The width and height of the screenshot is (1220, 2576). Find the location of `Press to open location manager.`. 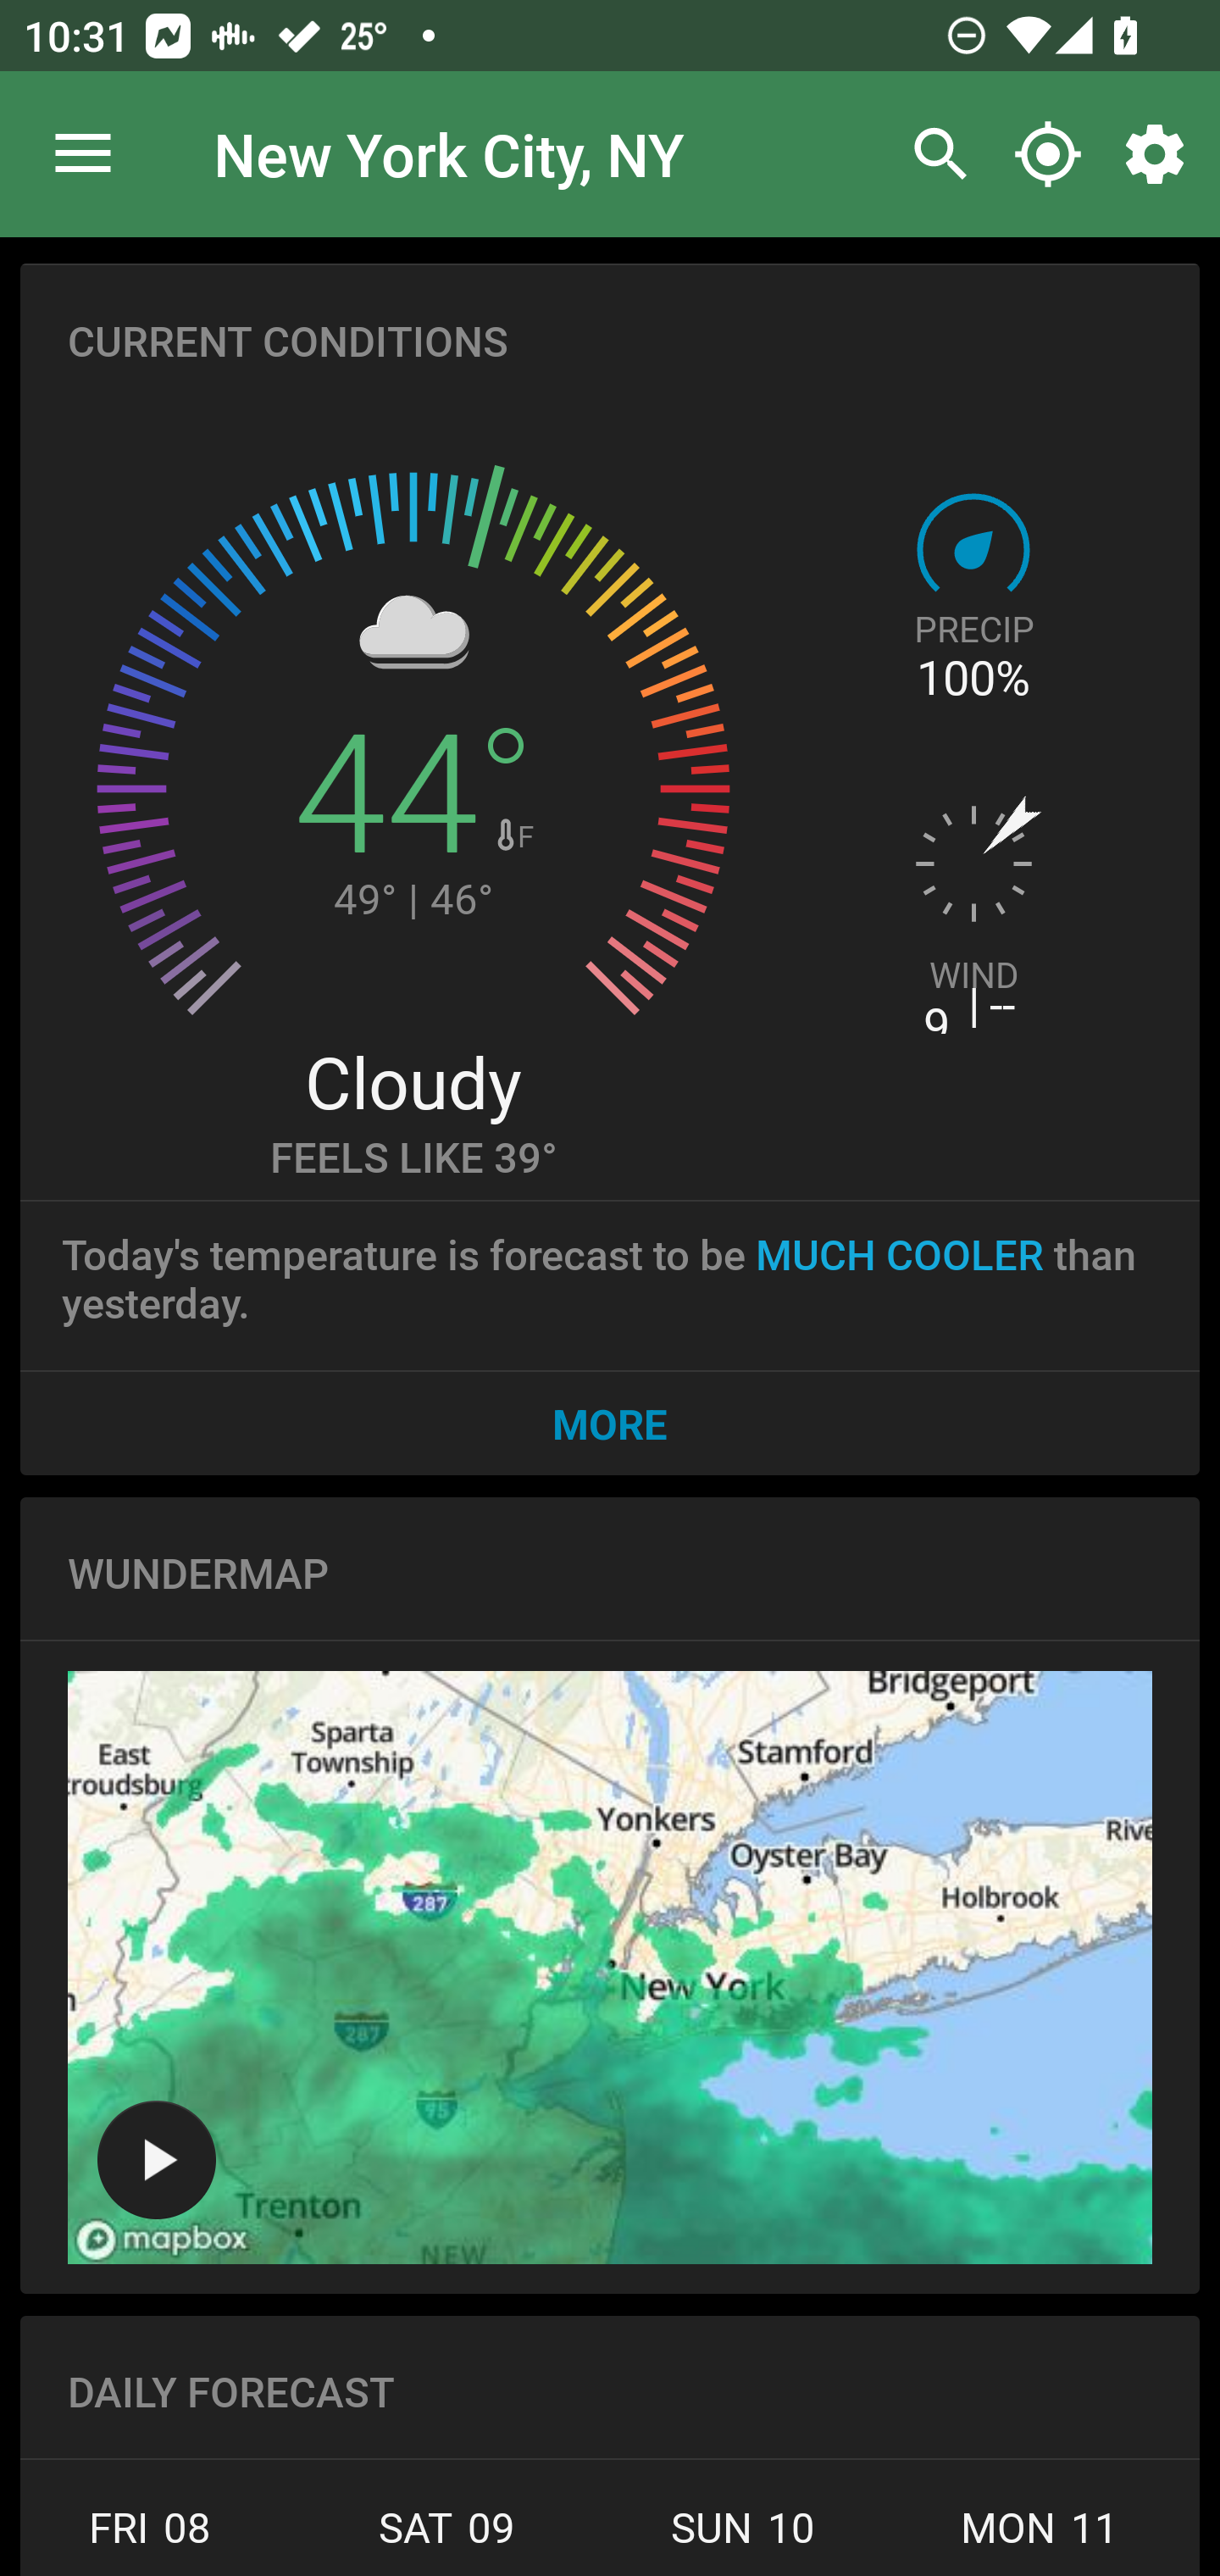

Press to open location manager. is located at coordinates (83, 154).